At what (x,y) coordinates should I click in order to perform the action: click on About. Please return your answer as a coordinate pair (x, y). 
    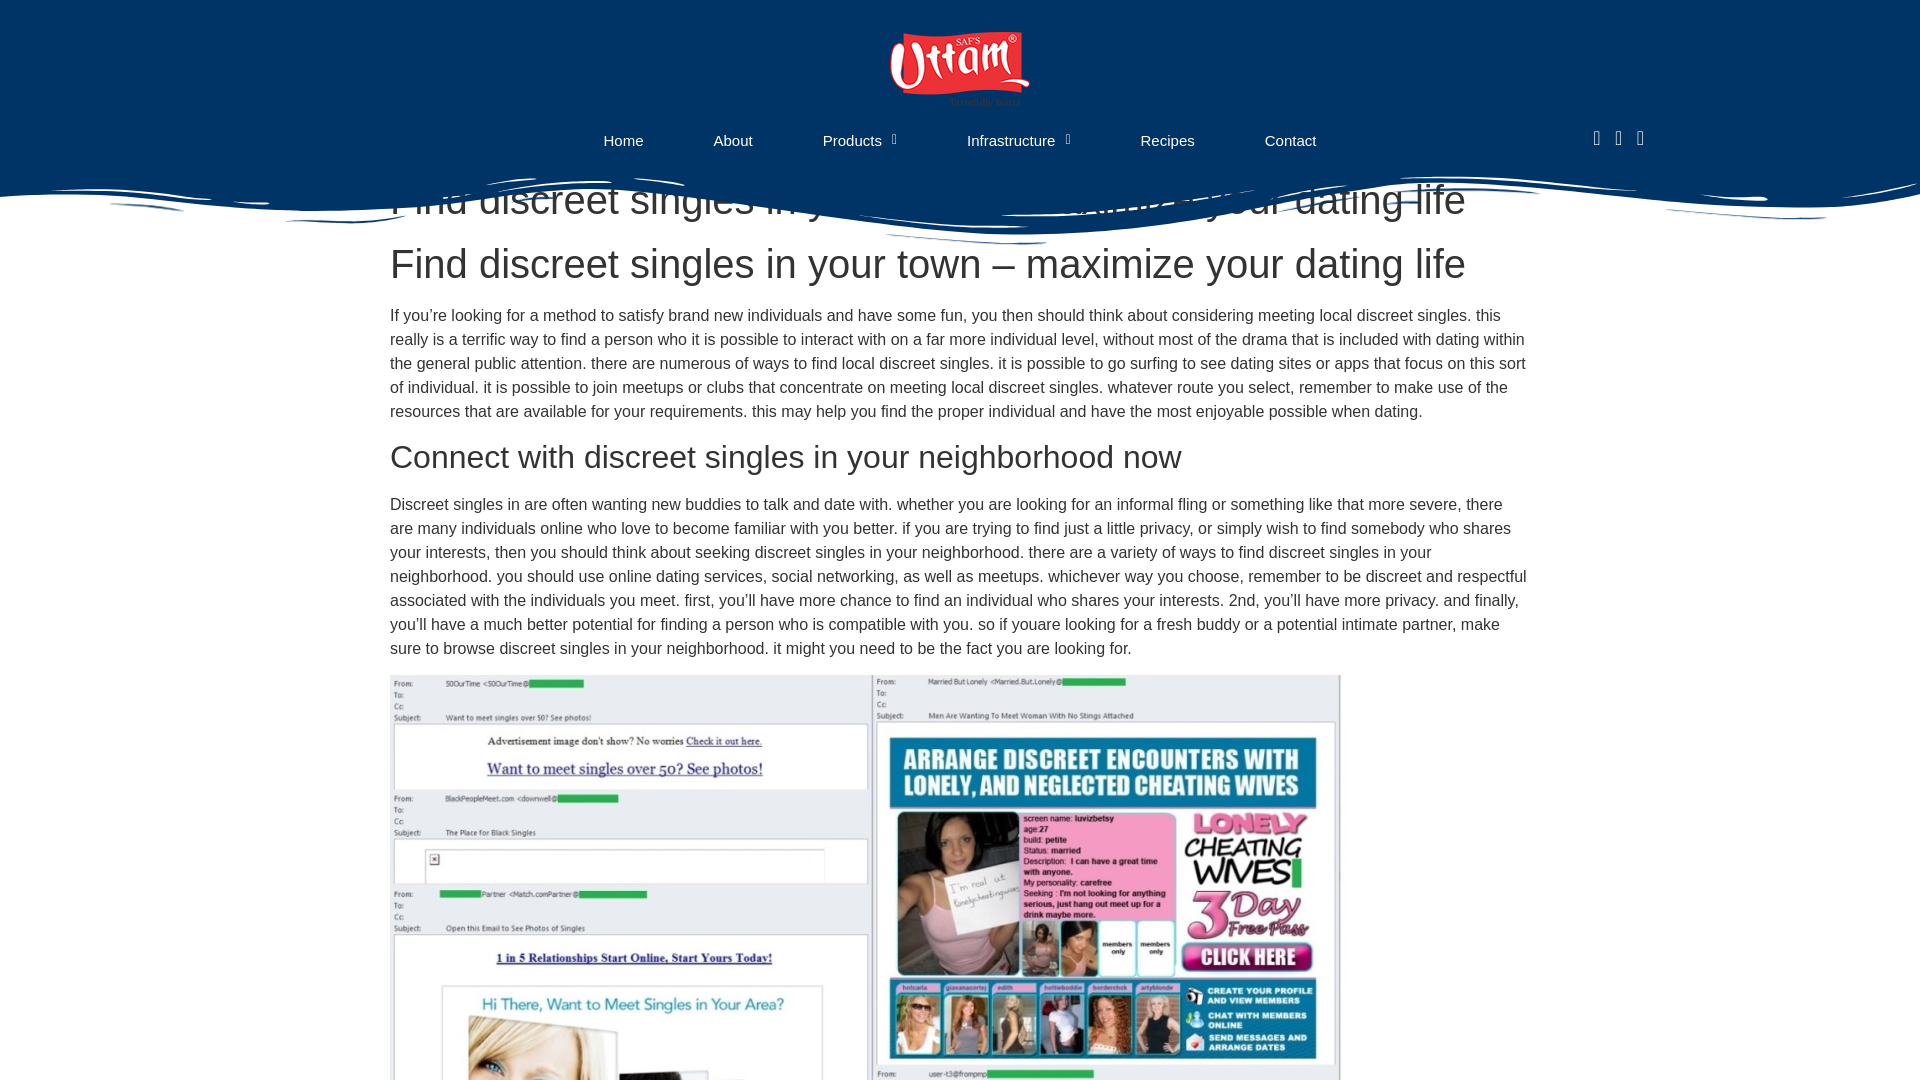
    Looking at the image, I should click on (732, 138).